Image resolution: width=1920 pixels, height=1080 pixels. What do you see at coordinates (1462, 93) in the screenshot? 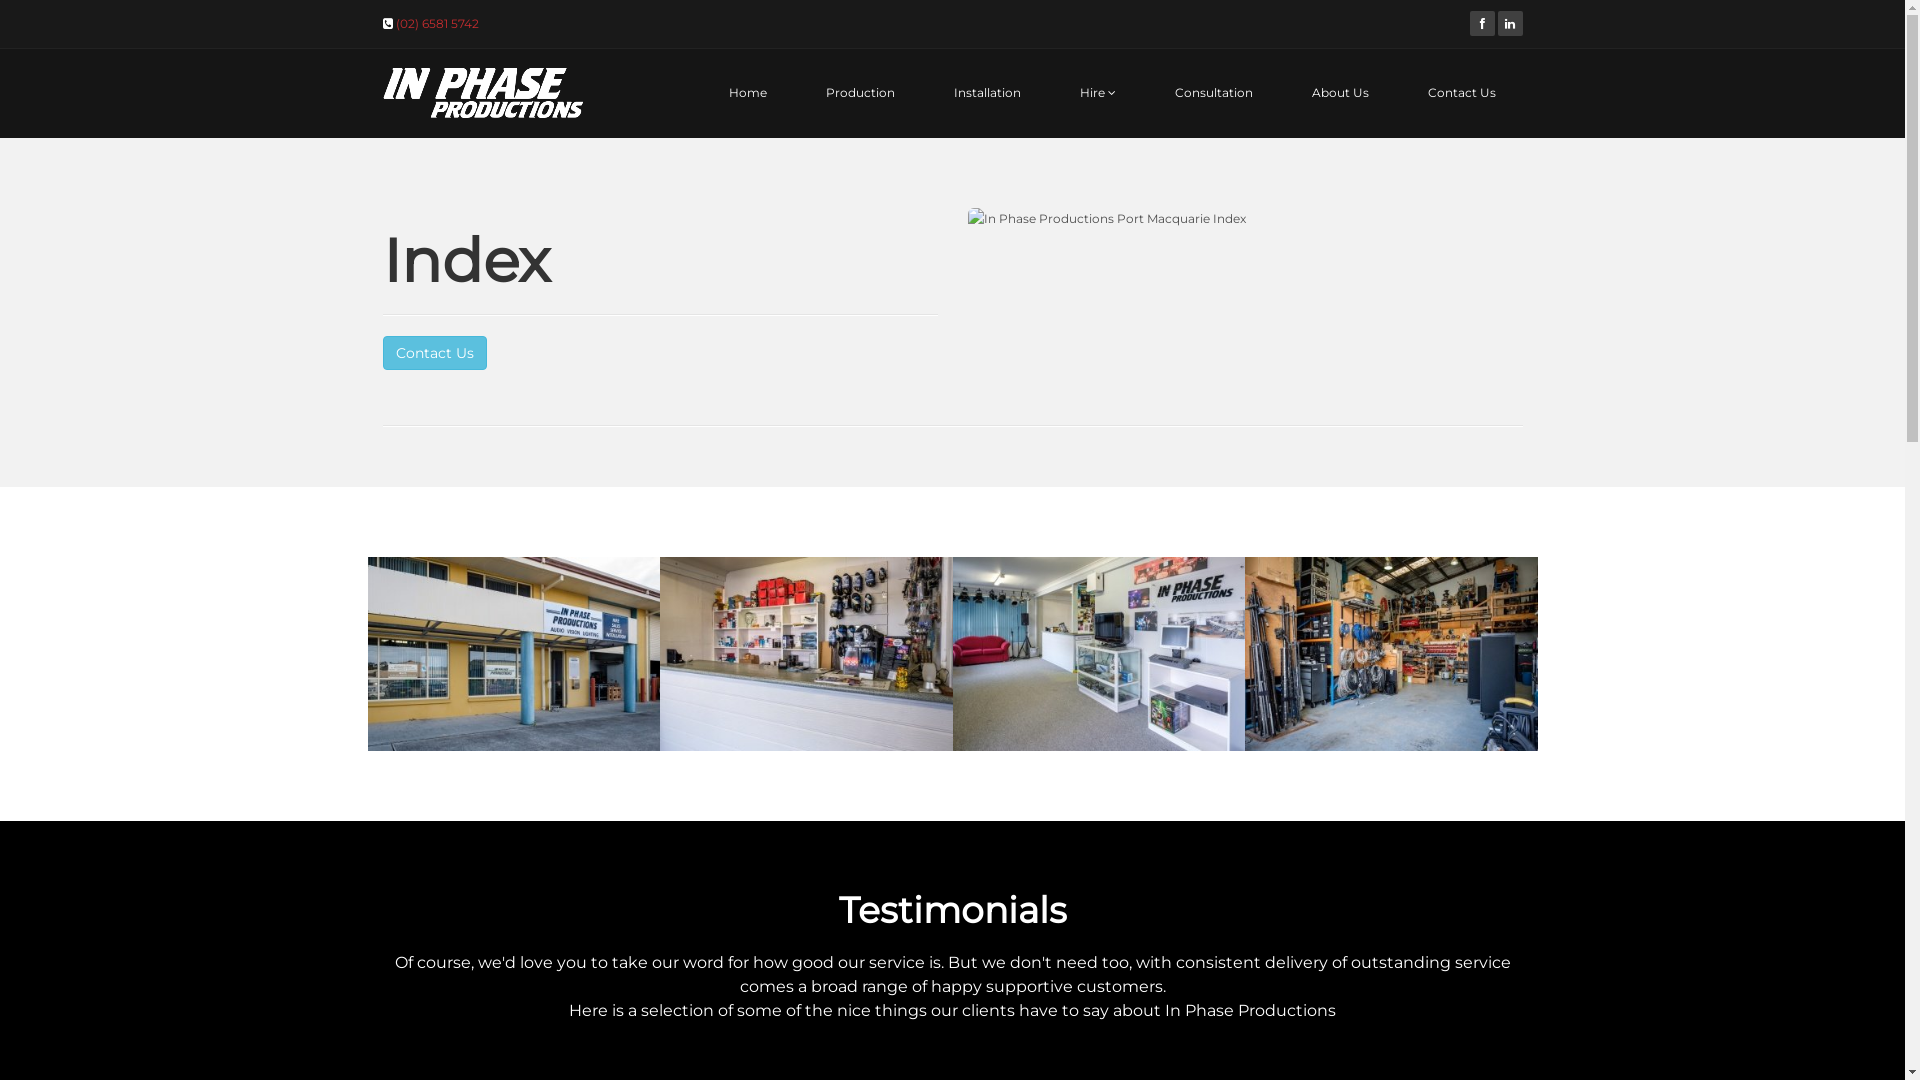
I see `Contact Us` at bounding box center [1462, 93].